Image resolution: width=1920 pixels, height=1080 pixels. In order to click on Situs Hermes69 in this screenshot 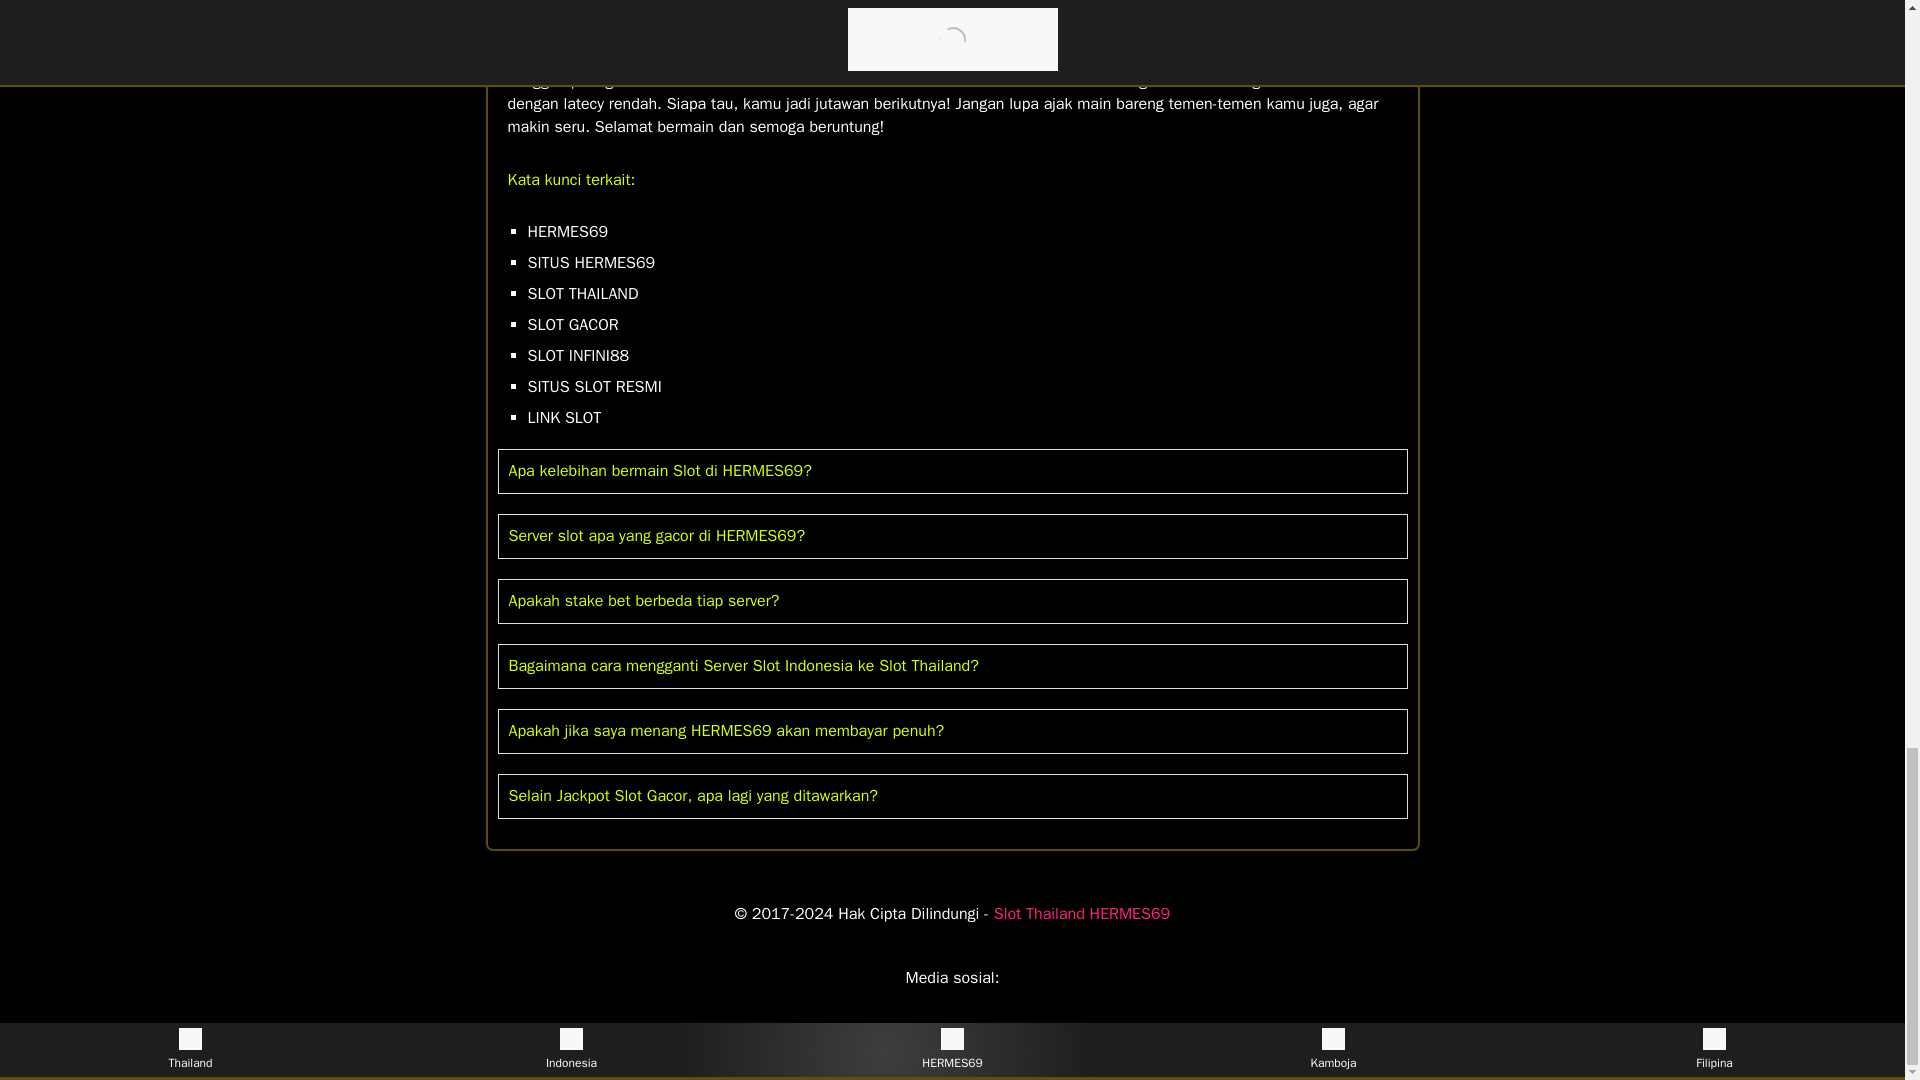, I will do `click(805, 80)`.